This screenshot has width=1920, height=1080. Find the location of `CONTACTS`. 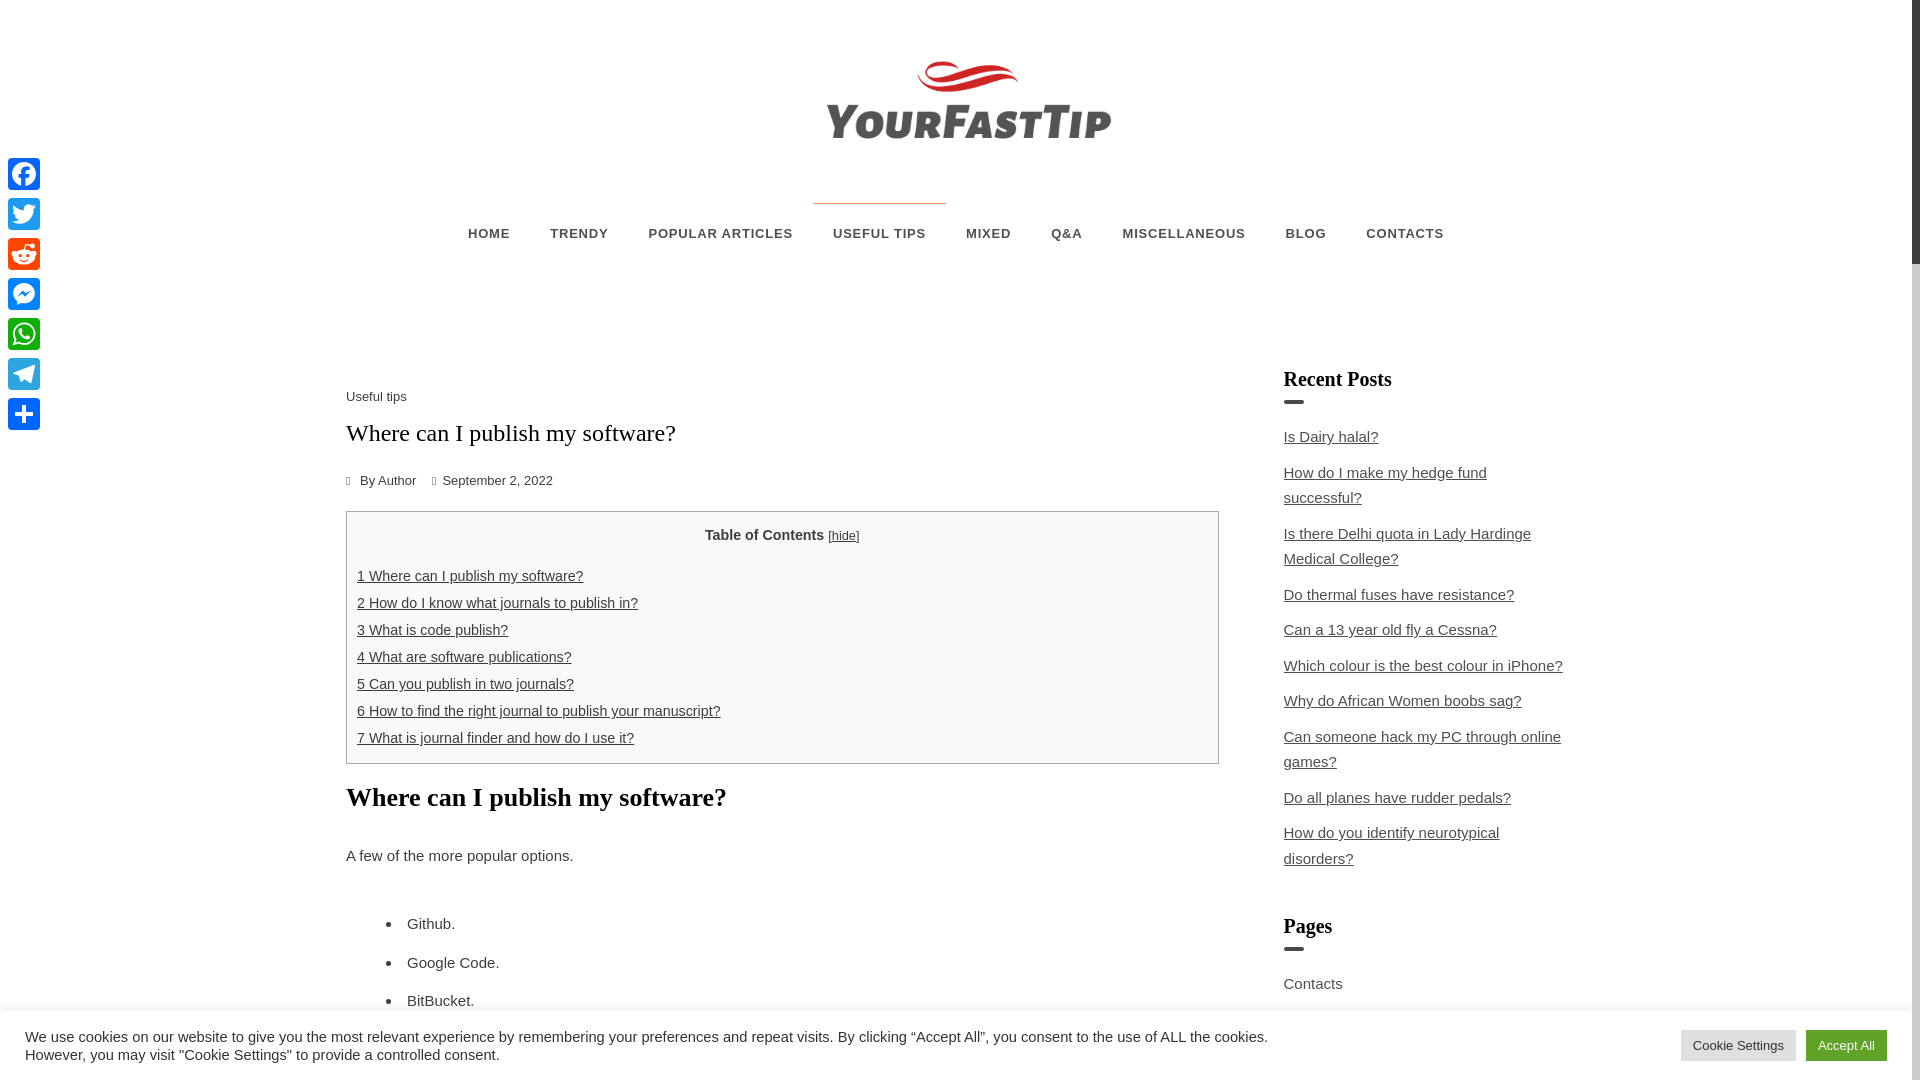

CONTACTS is located at coordinates (1394, 234).